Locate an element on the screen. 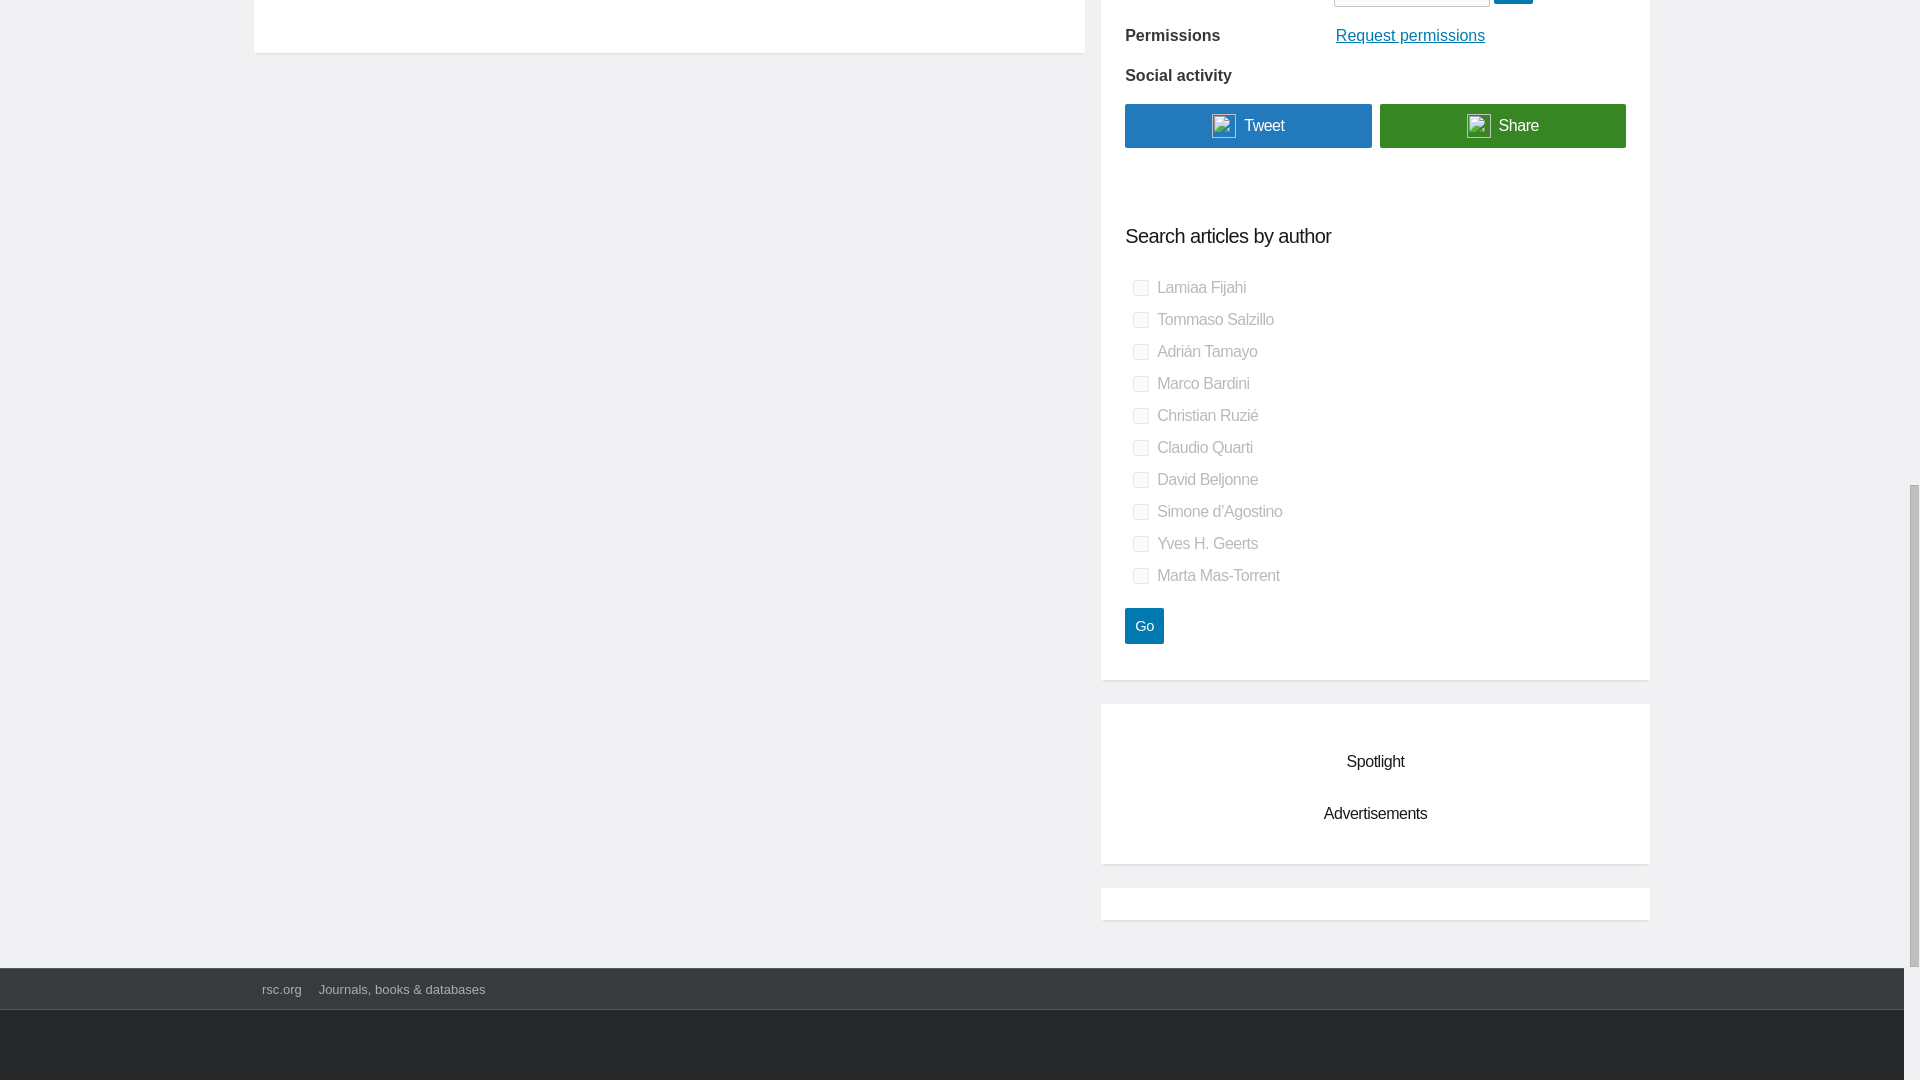  on is located at coordinates (1140, 576).